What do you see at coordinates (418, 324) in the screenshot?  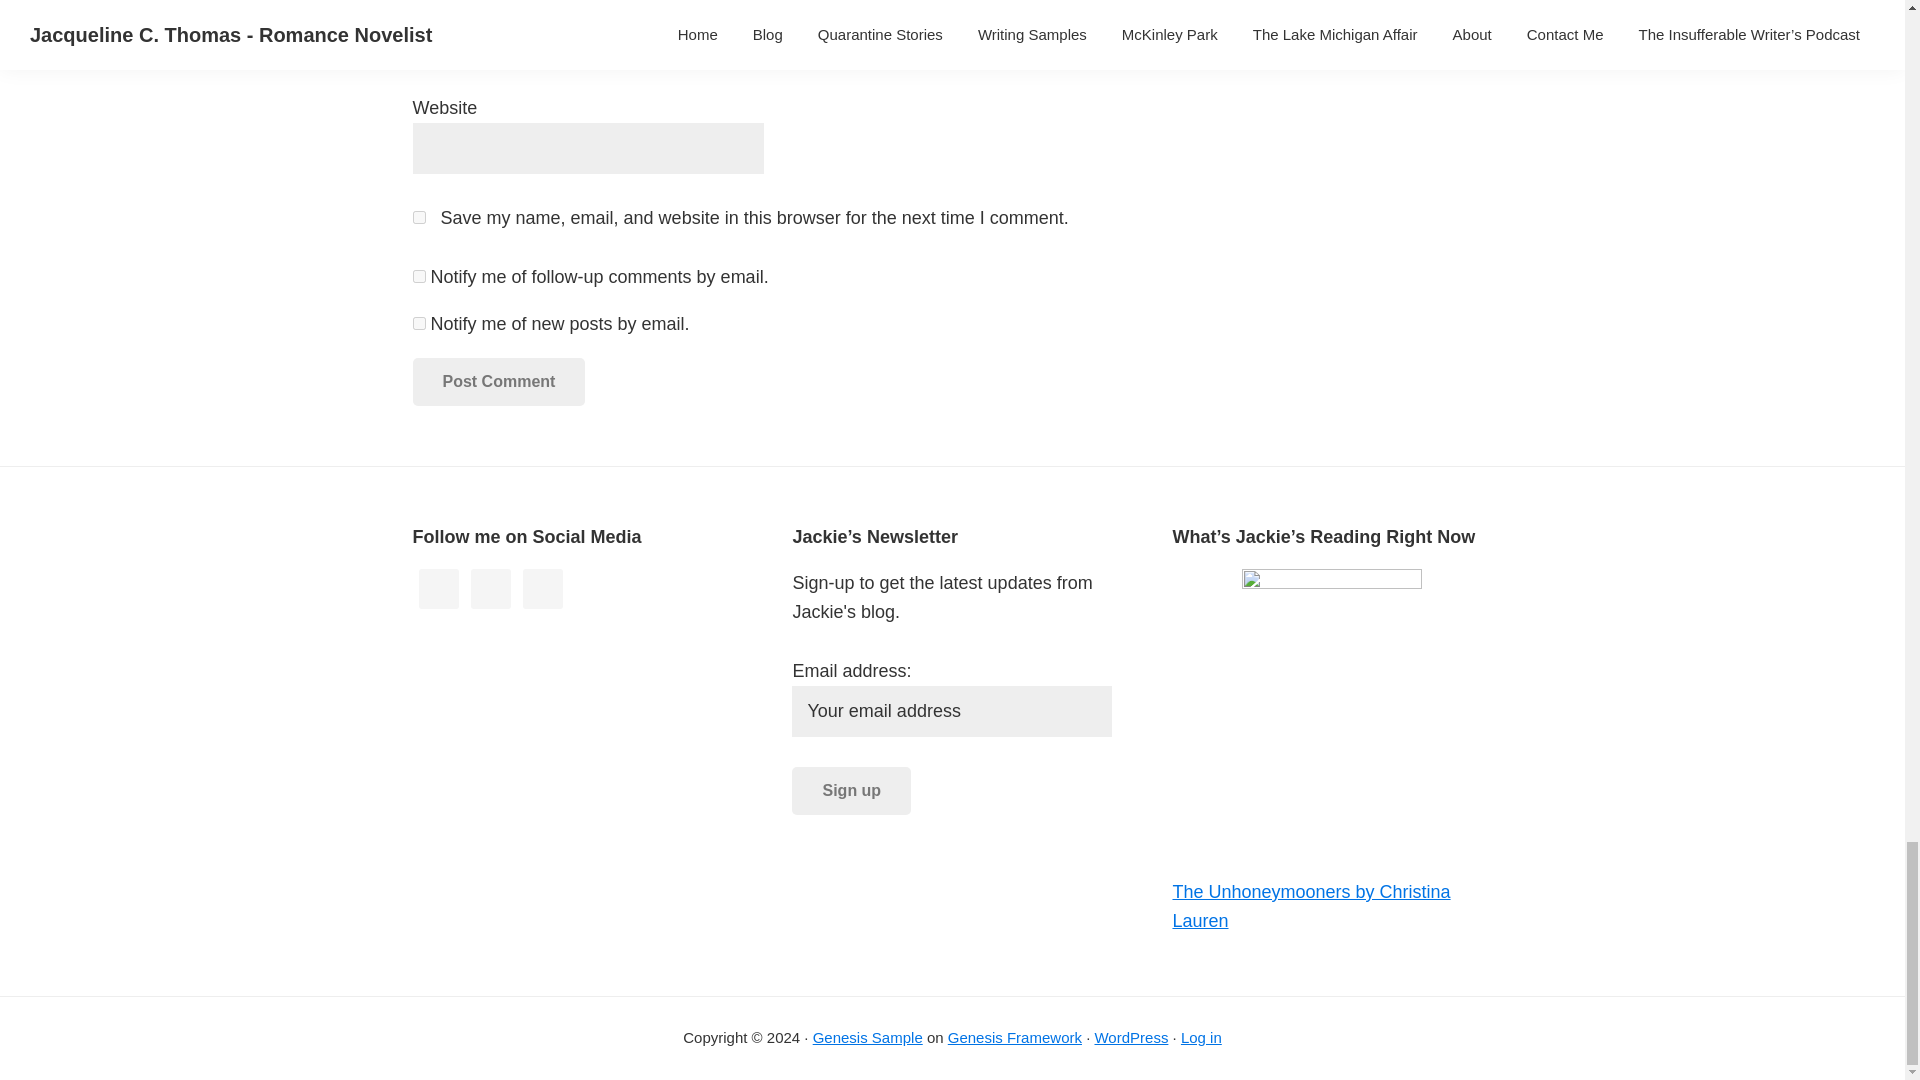 I see `subscribe` at bounding box center [418, 324].